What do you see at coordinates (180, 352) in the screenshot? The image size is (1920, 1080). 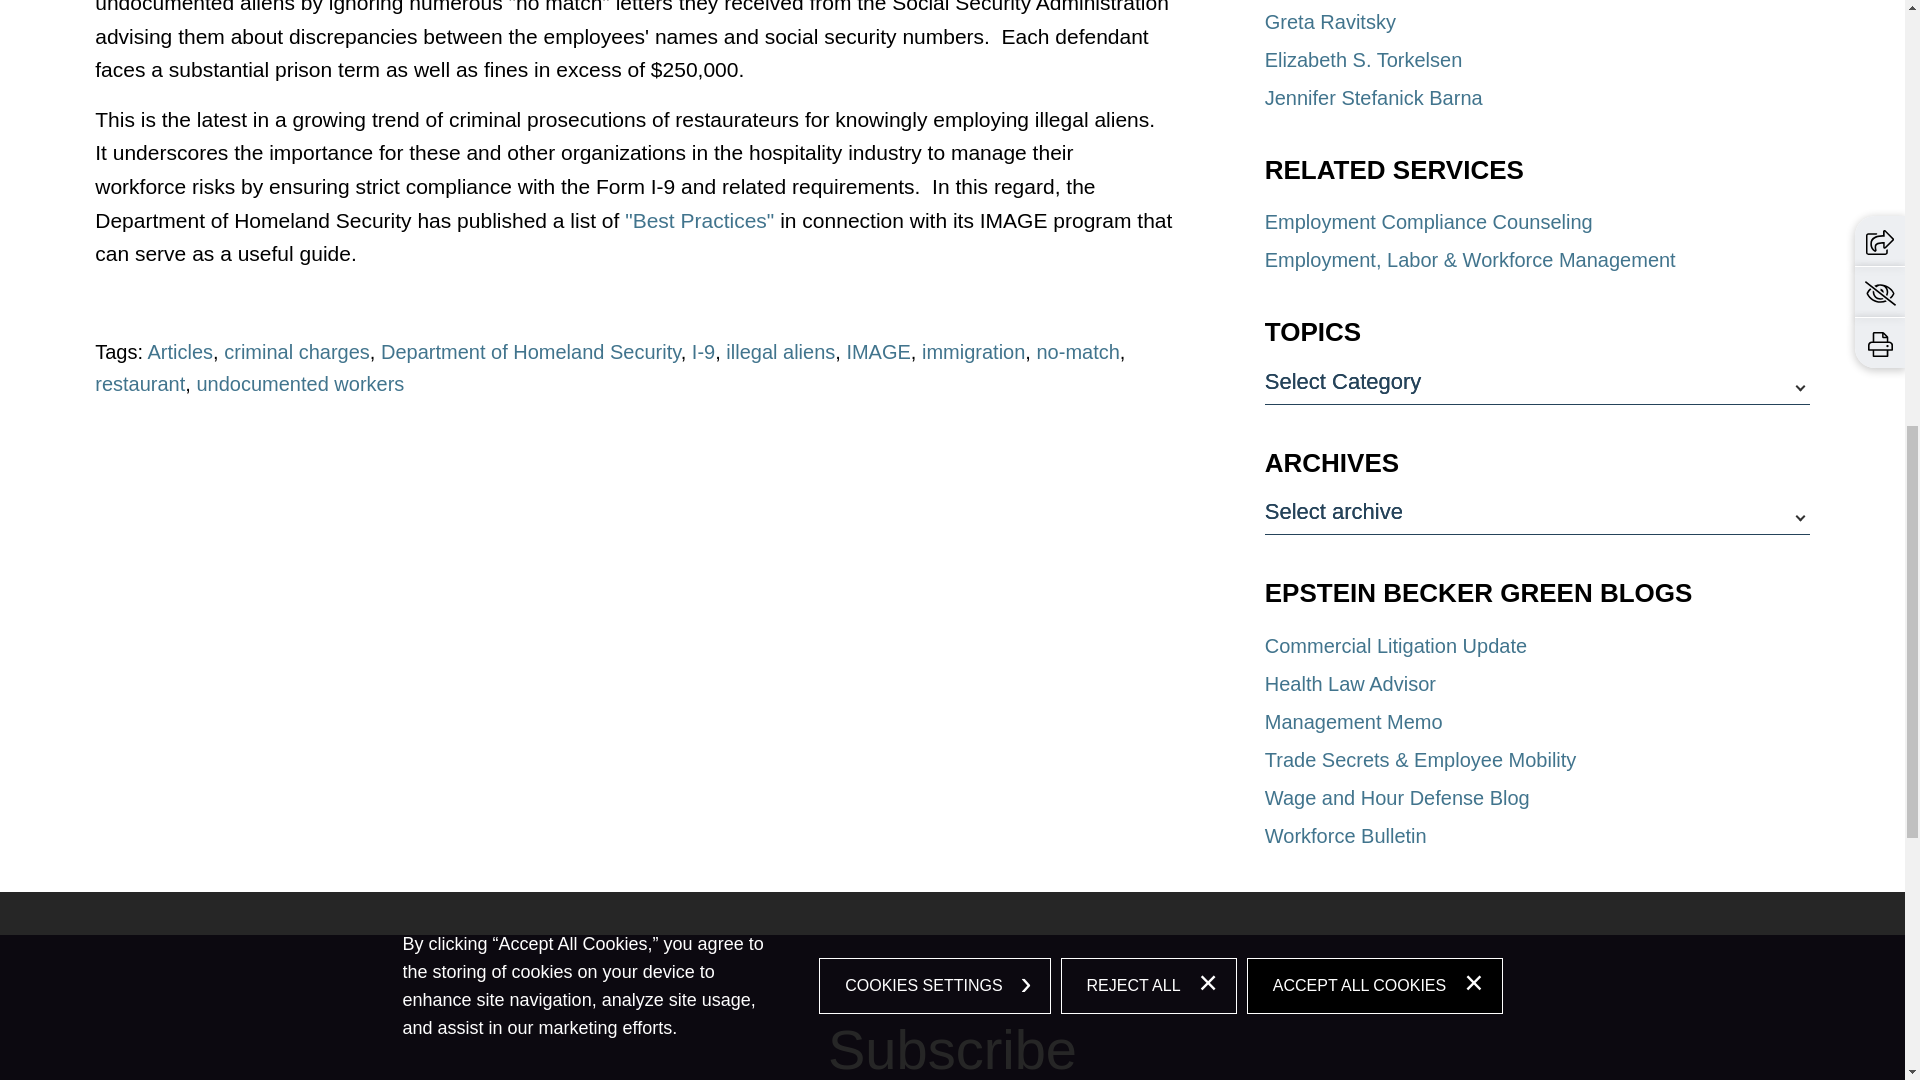 I see `Articles` at bounding box center [180, 352].